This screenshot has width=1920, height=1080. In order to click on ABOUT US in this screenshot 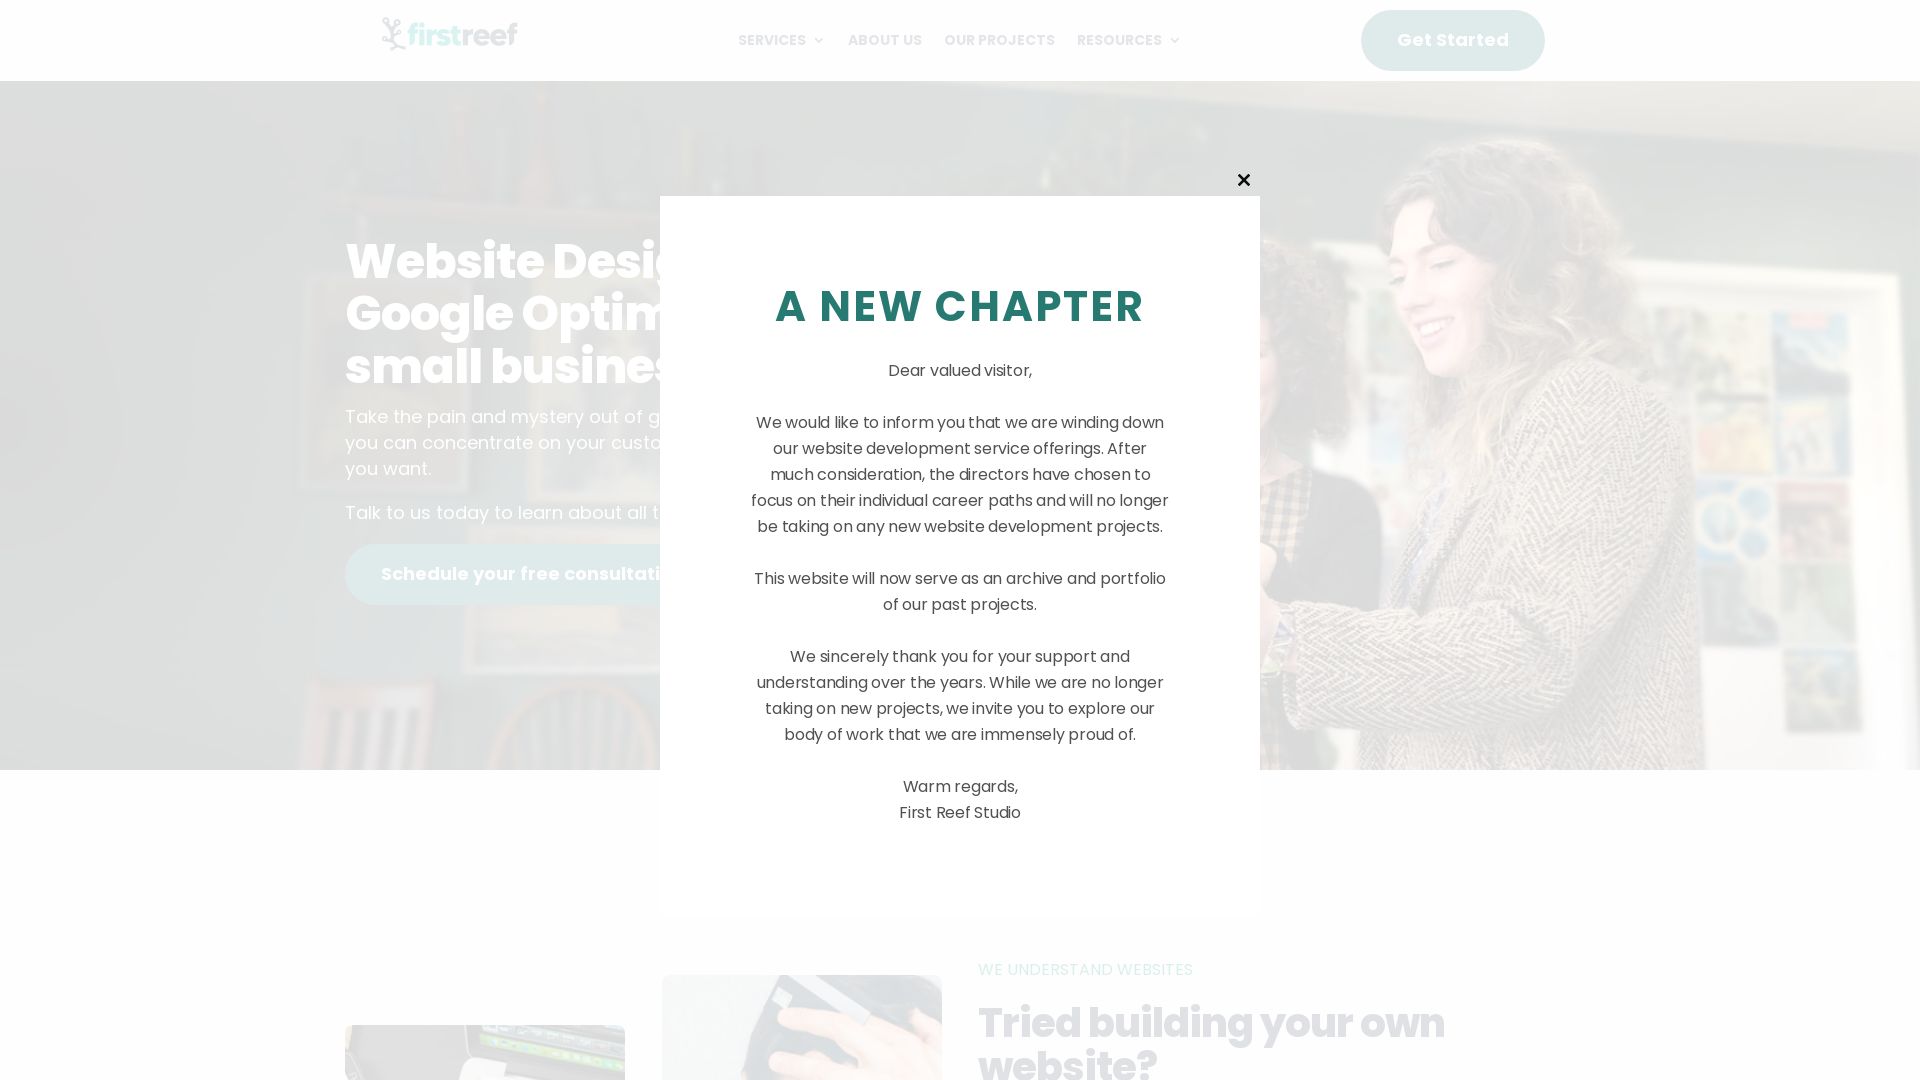, I will do `click(885, 44)`.